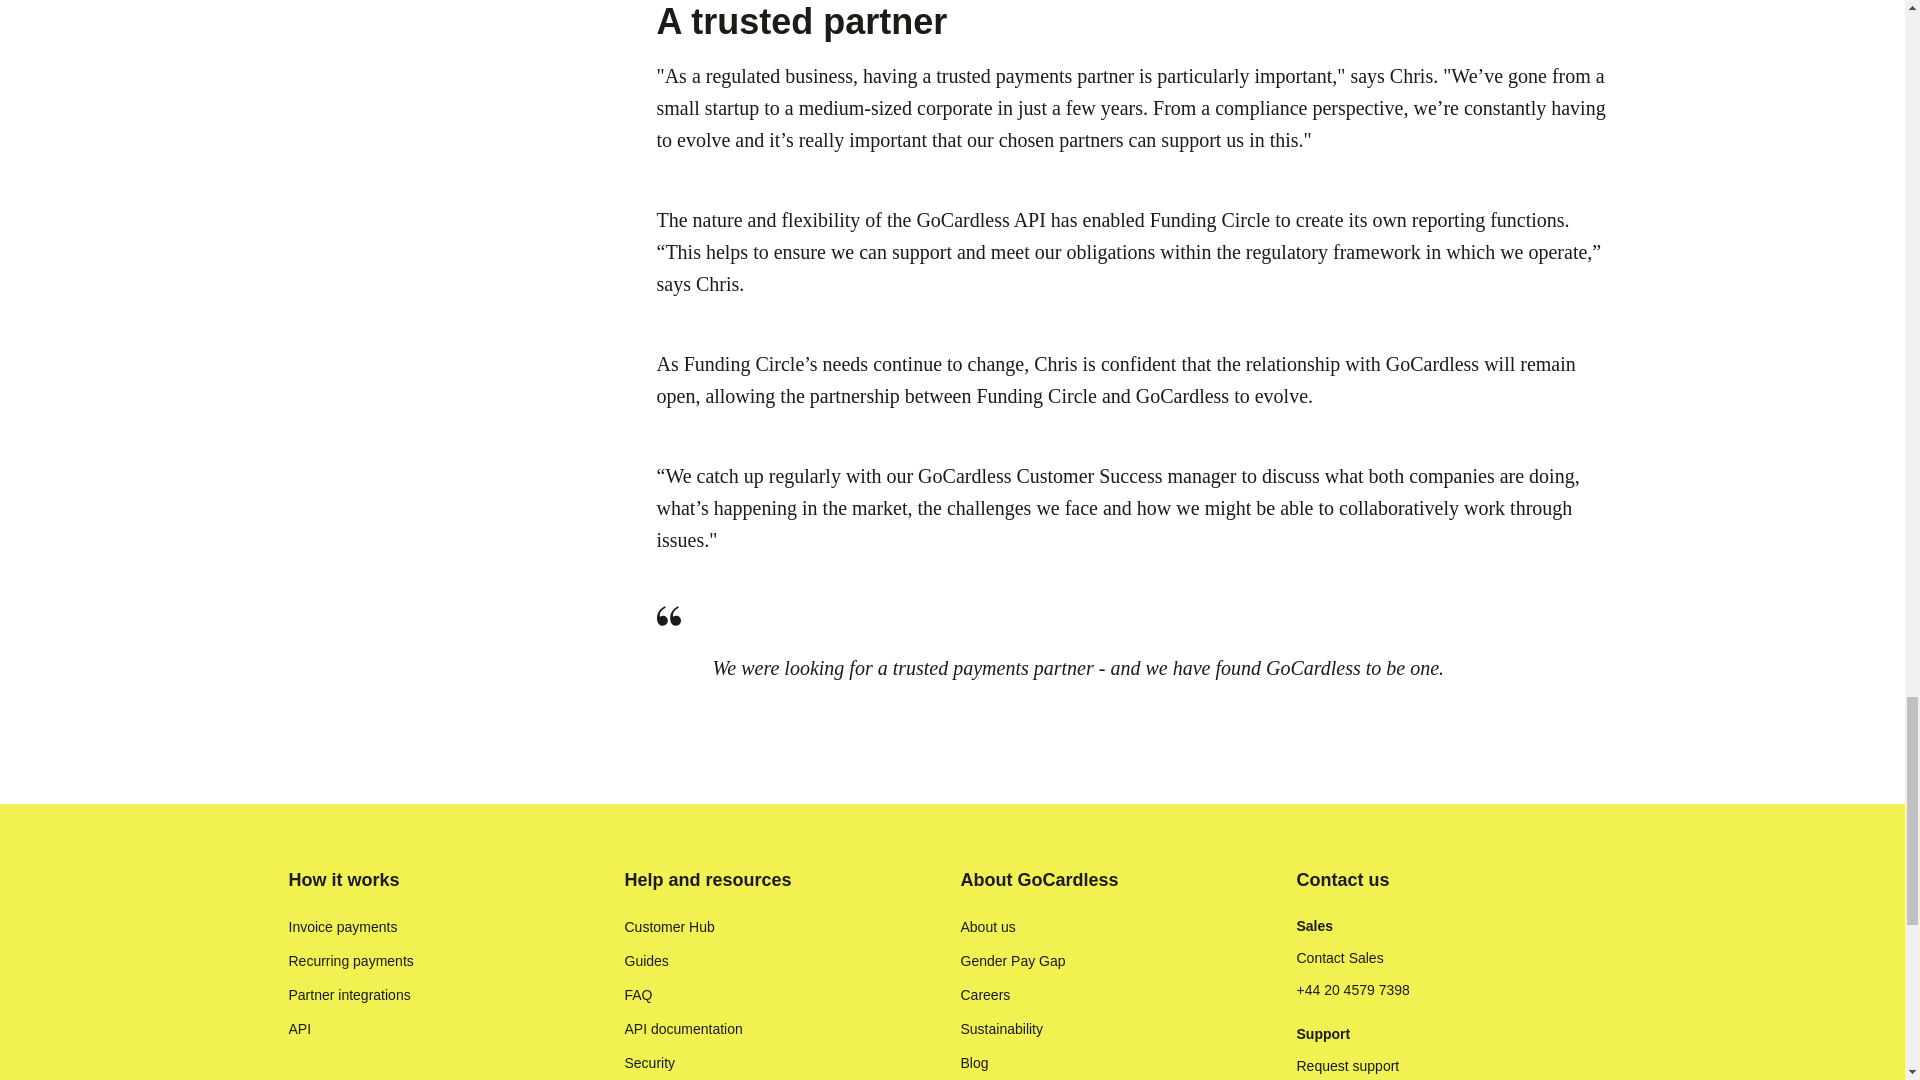  What do you see at coordinates (646, 960) in the screenshot?
I see `Guides` at bounding box center [646, 960].